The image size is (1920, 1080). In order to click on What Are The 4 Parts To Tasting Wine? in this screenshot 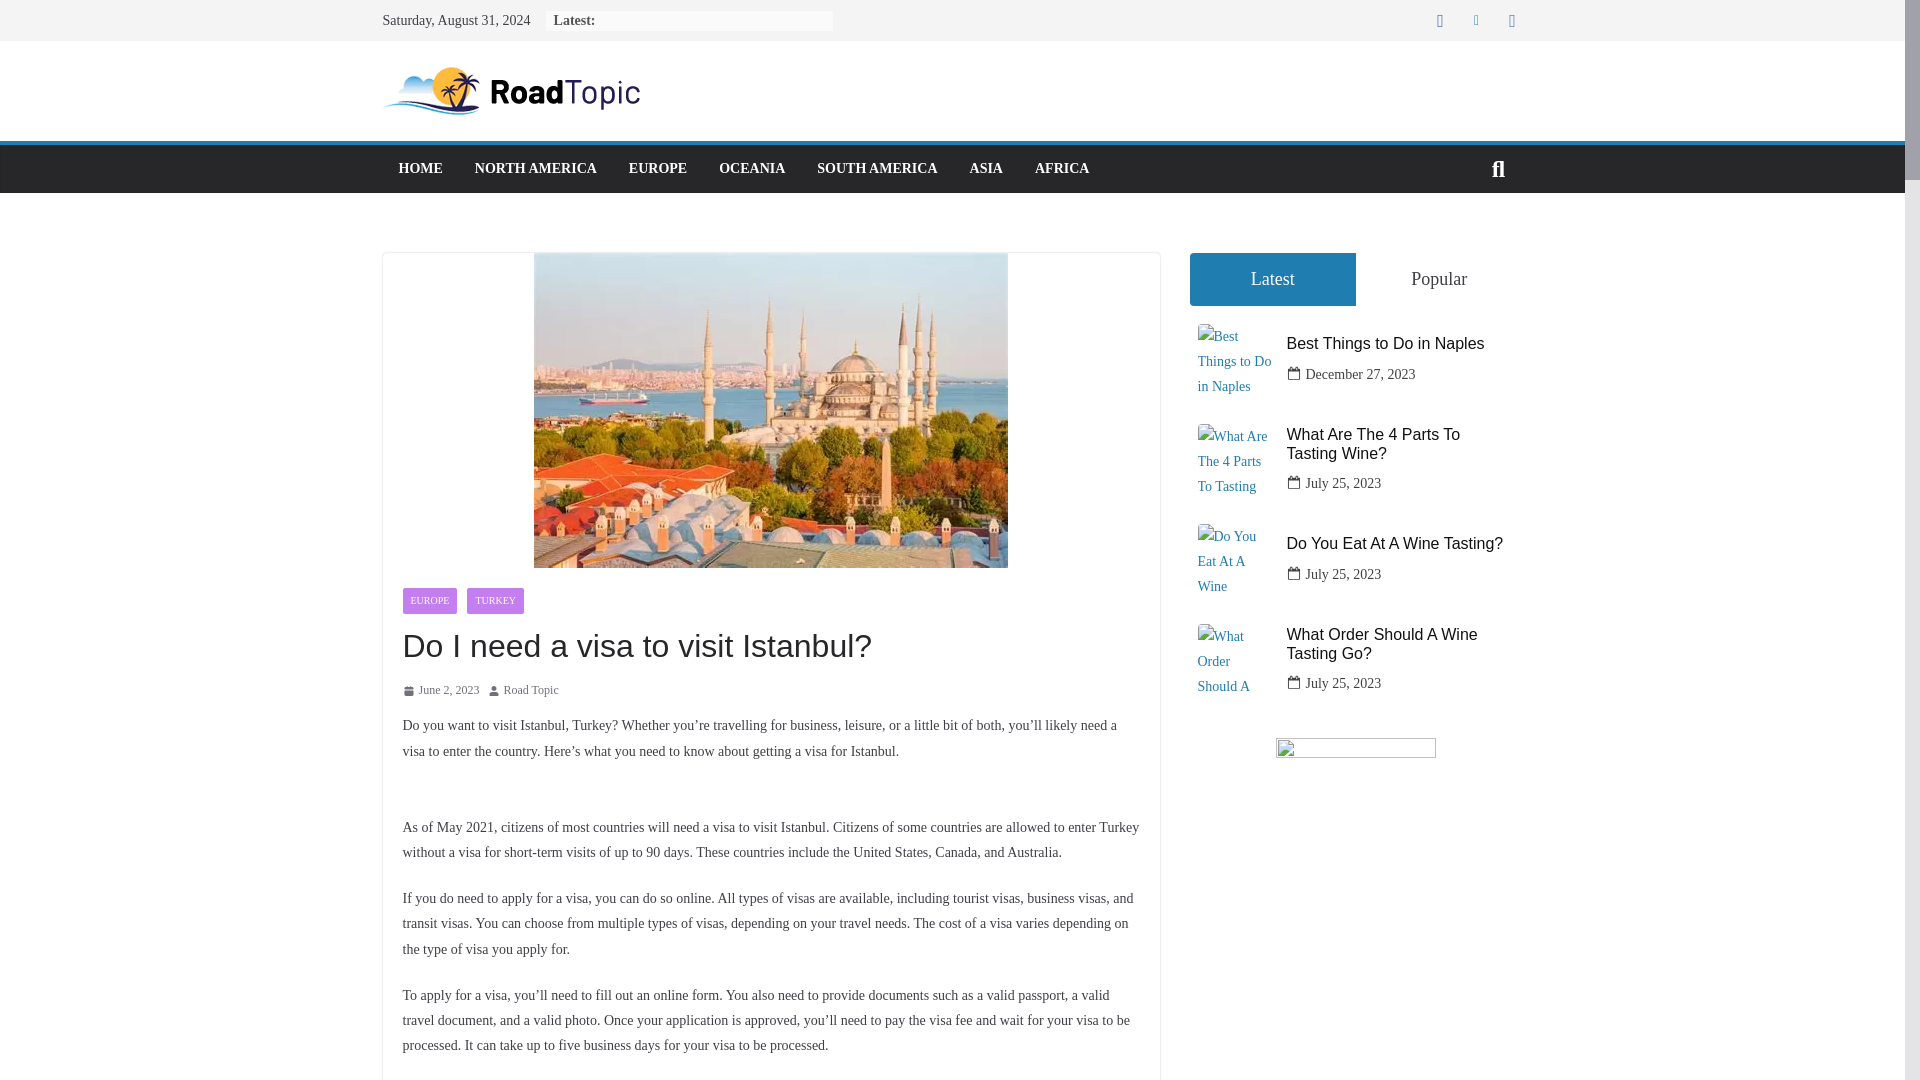, I will do `click(1400, 444)`.